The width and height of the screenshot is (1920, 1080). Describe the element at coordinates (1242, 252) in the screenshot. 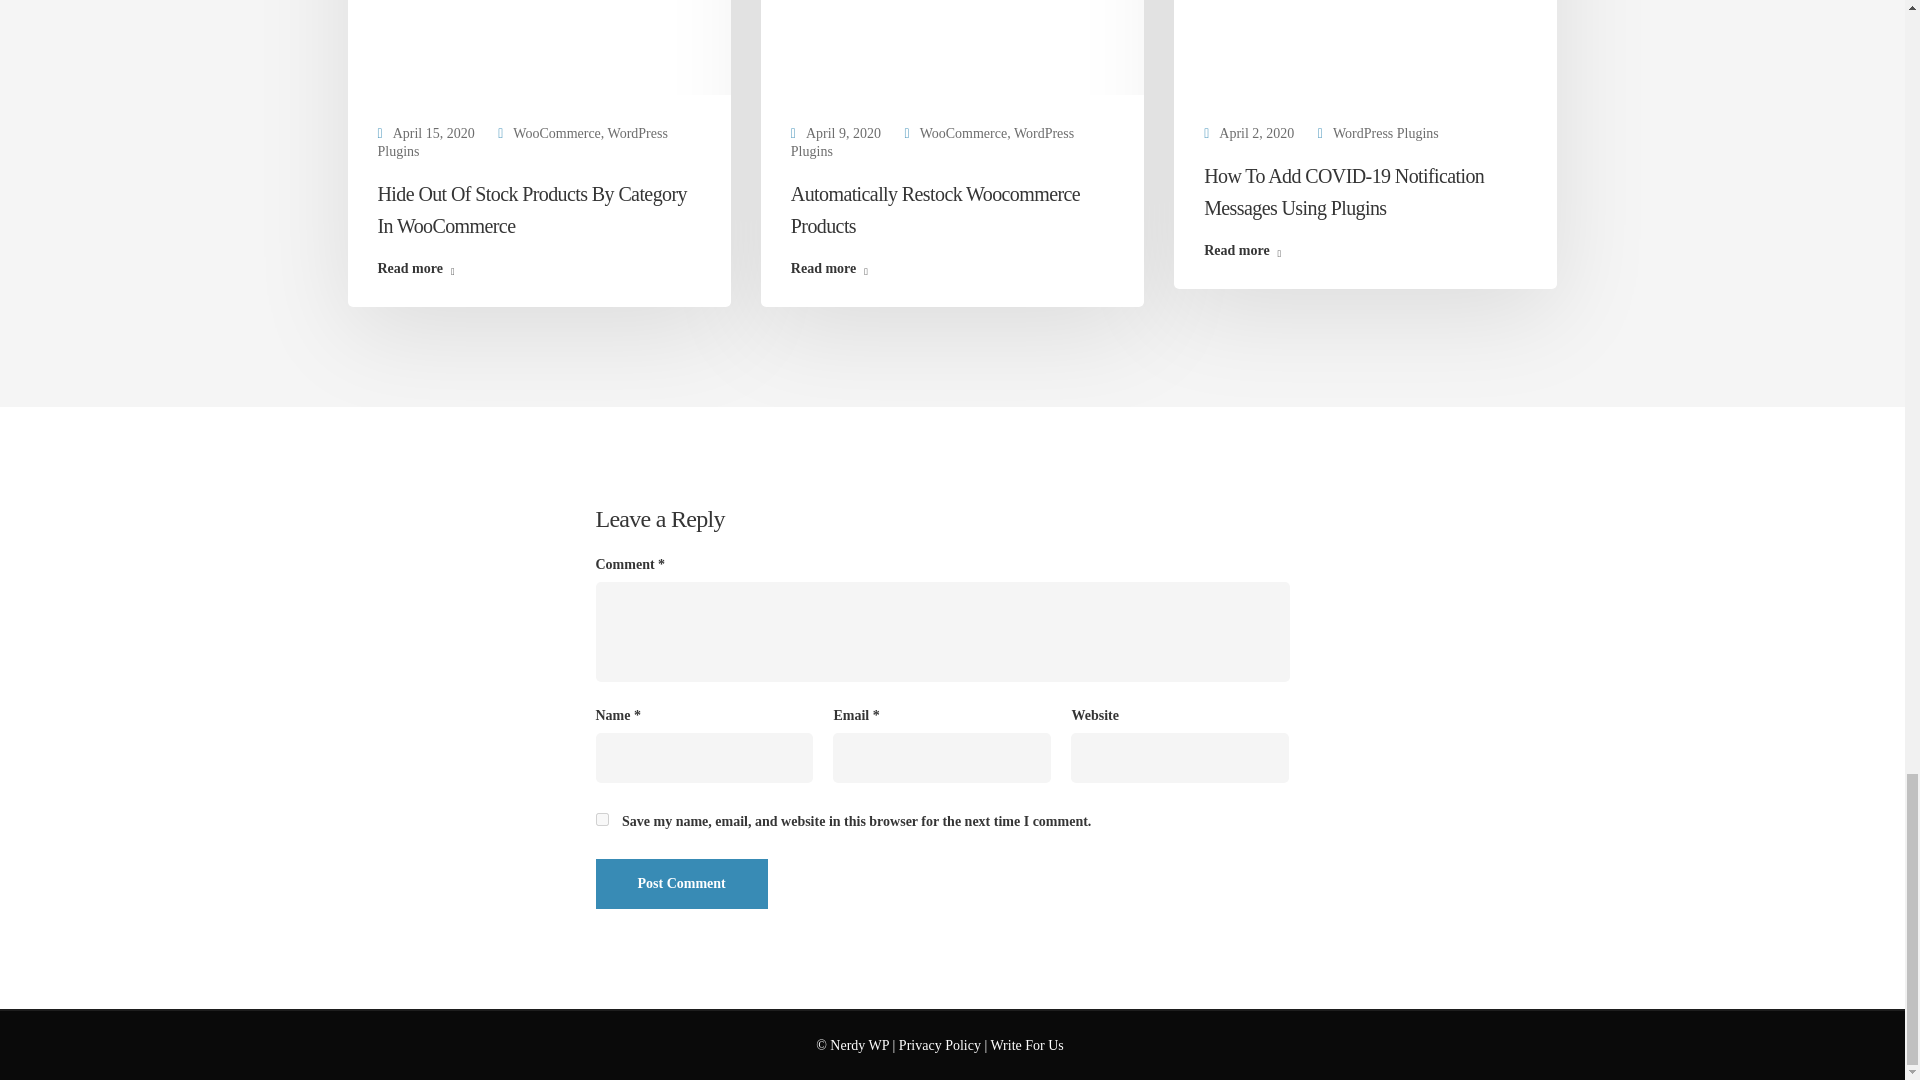

I see `Read more` at that location.